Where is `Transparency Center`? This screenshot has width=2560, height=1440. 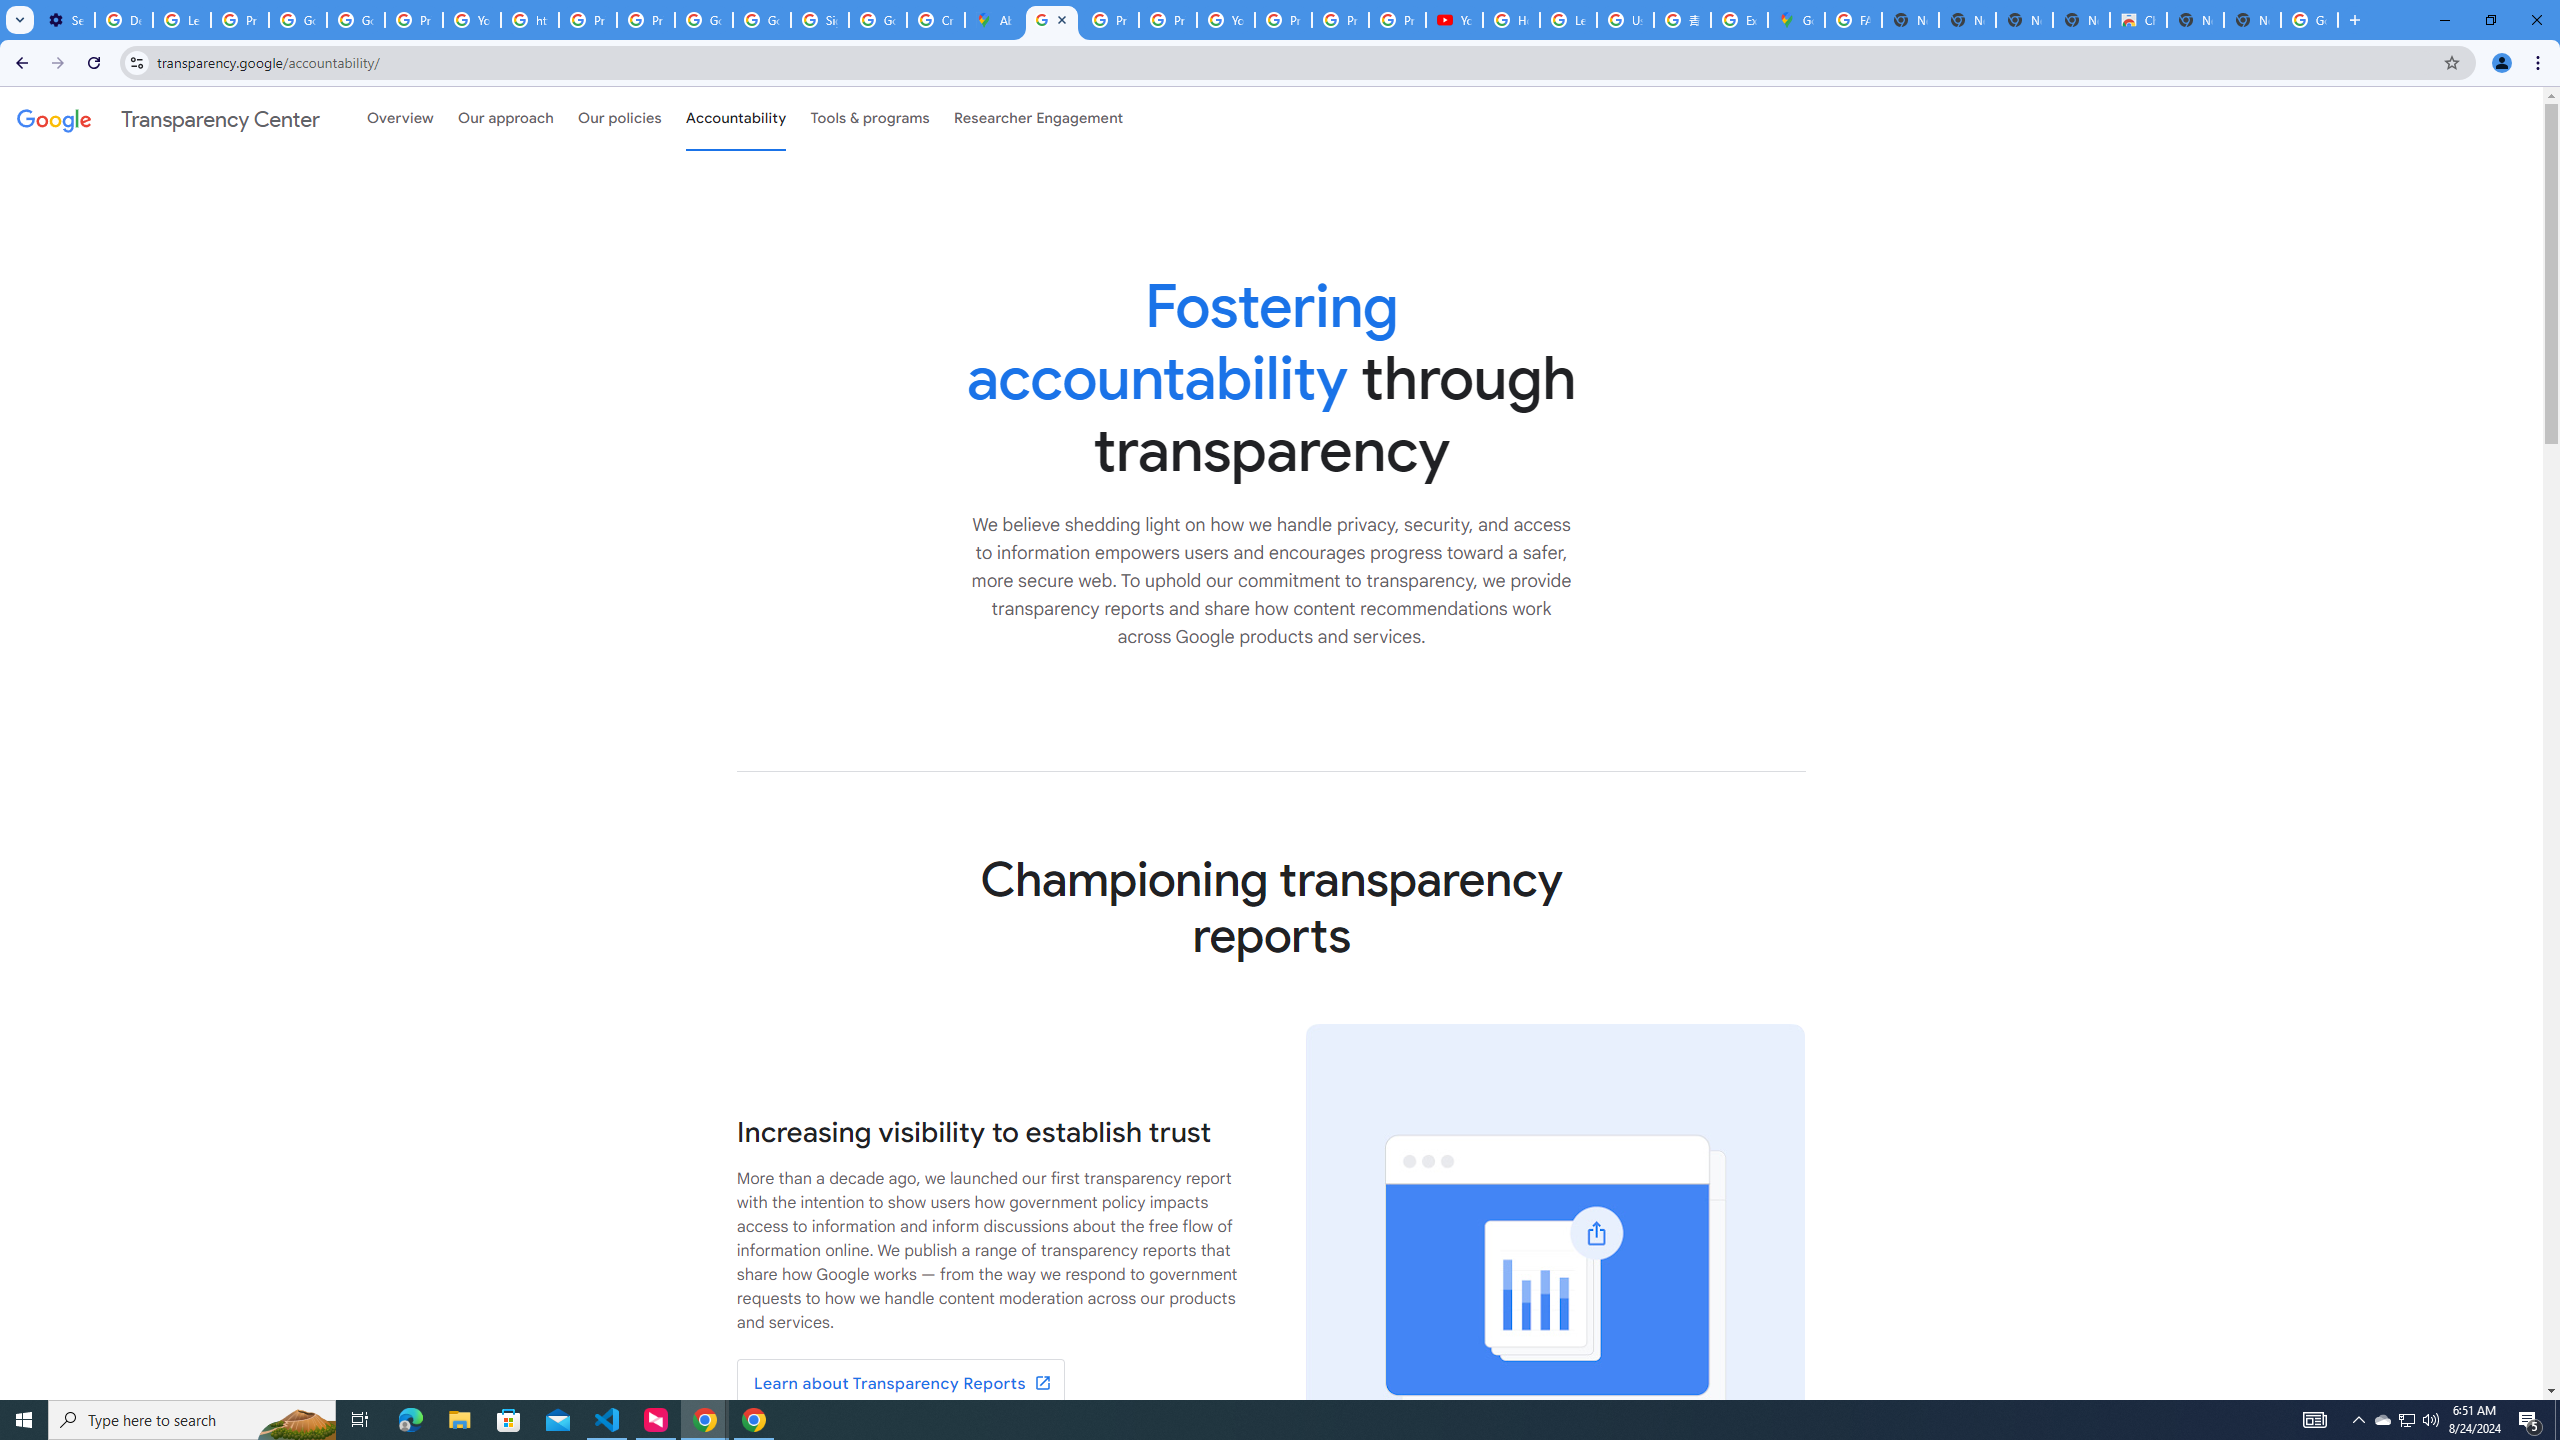 Transparency Center is located at coordinates (168, 118).